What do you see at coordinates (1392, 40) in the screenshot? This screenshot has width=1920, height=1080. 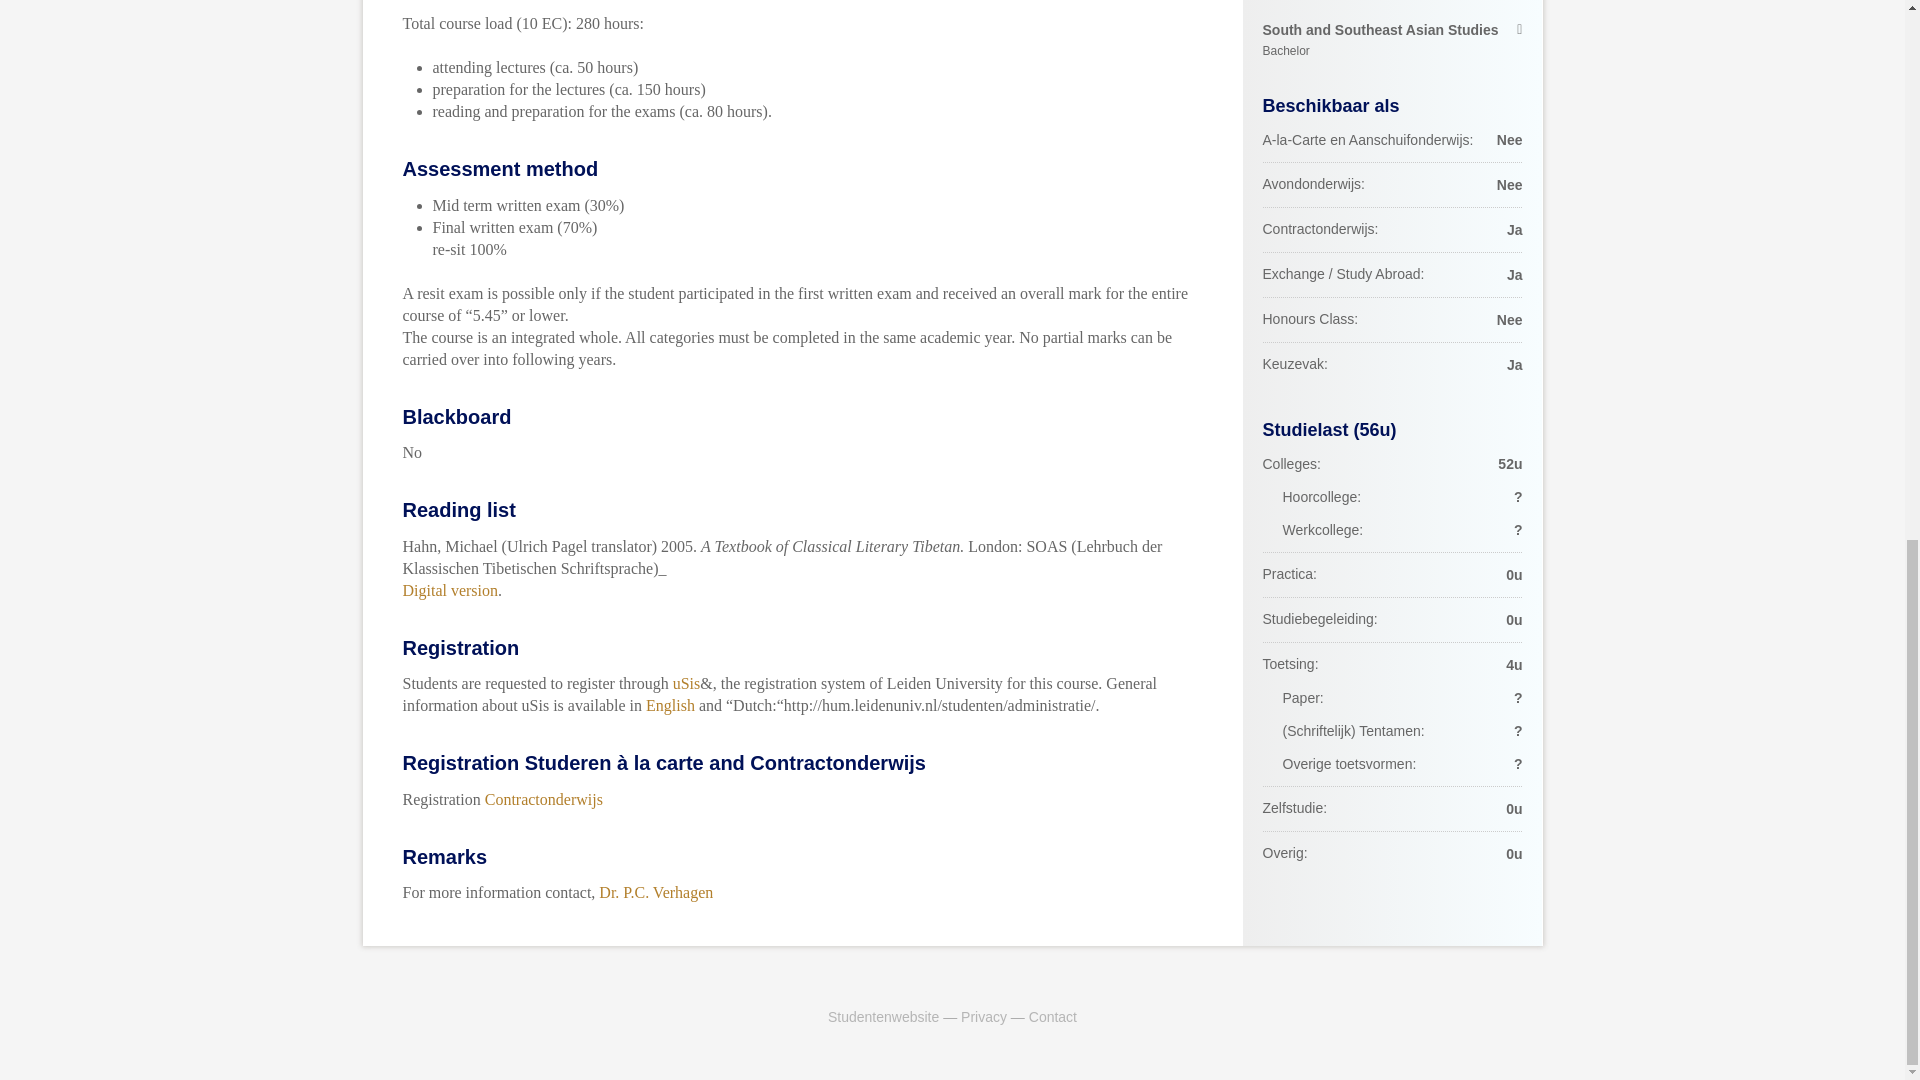 I see `Digital version` at bounding box center [1392, 40].